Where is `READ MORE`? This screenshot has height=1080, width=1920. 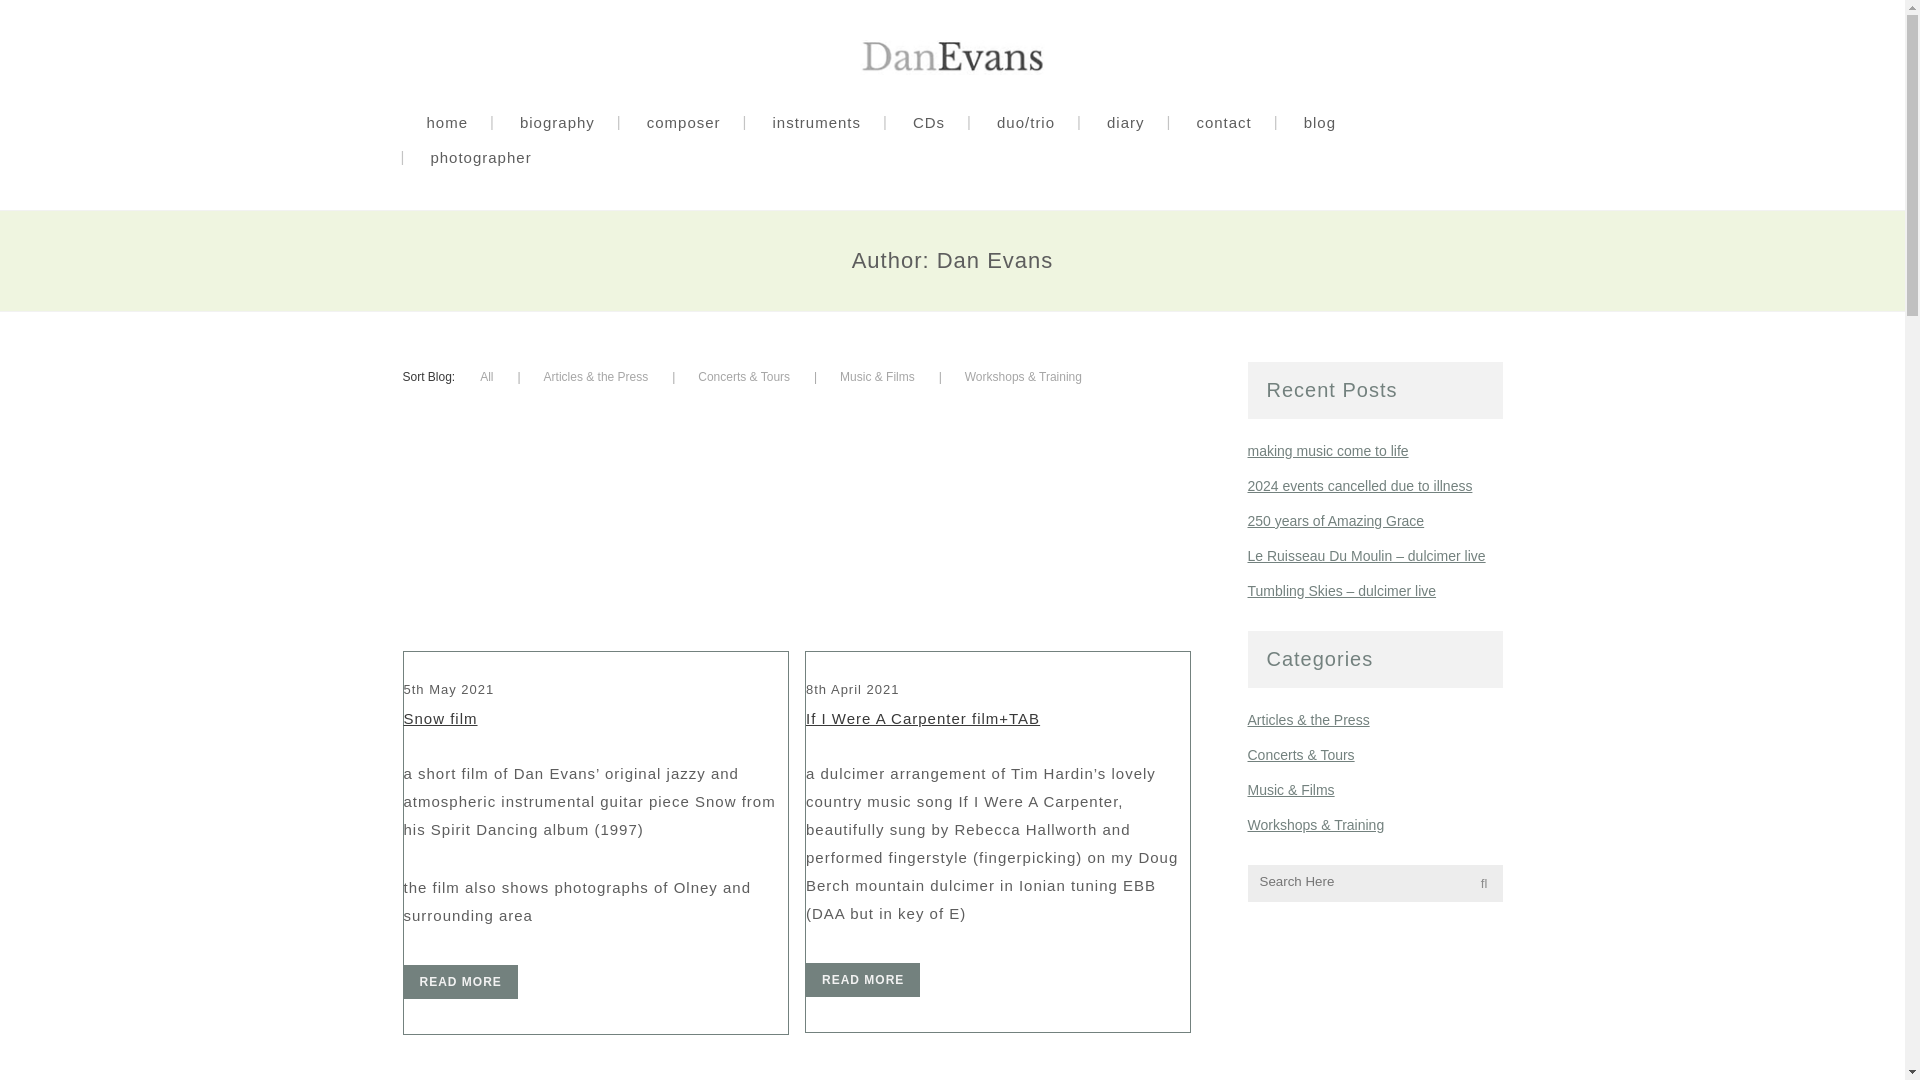 READ MORE is located at coordinates (460, 982).